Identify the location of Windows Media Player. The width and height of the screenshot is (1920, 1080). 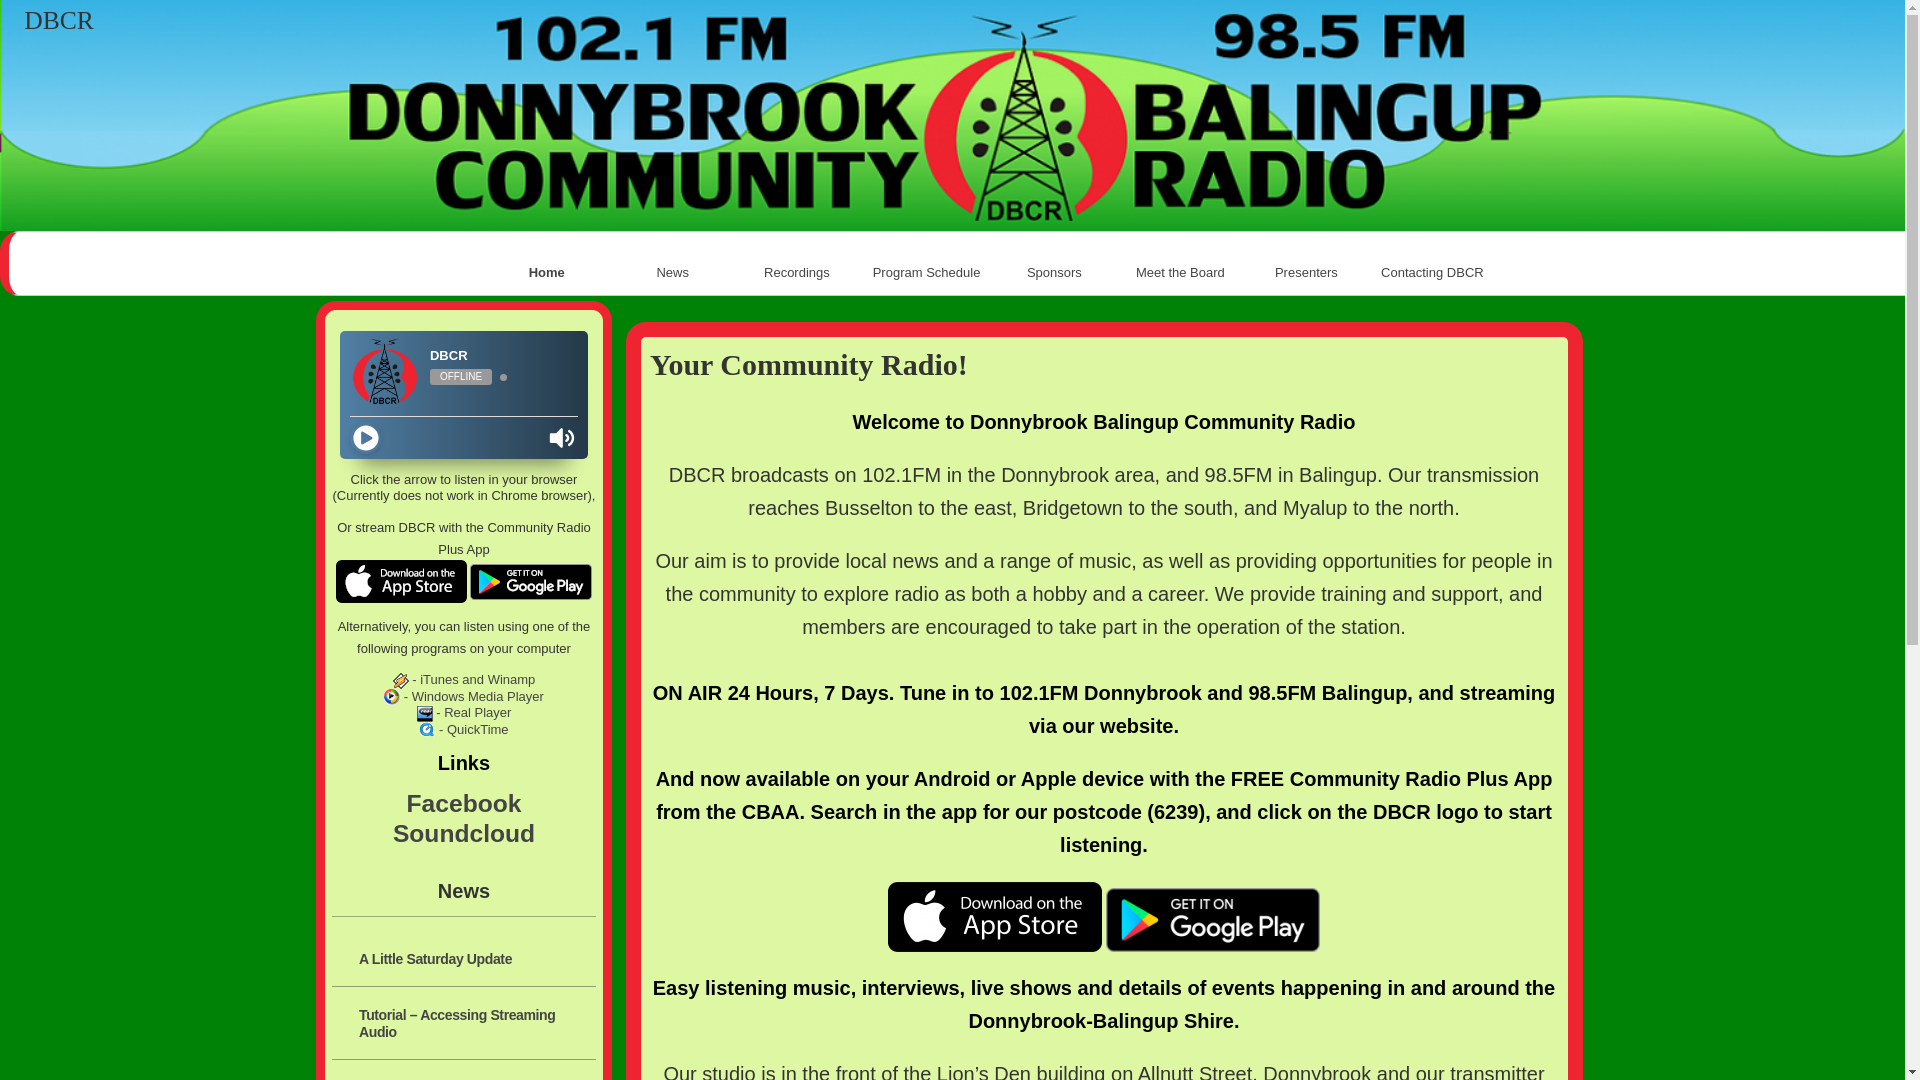
(392, 697).